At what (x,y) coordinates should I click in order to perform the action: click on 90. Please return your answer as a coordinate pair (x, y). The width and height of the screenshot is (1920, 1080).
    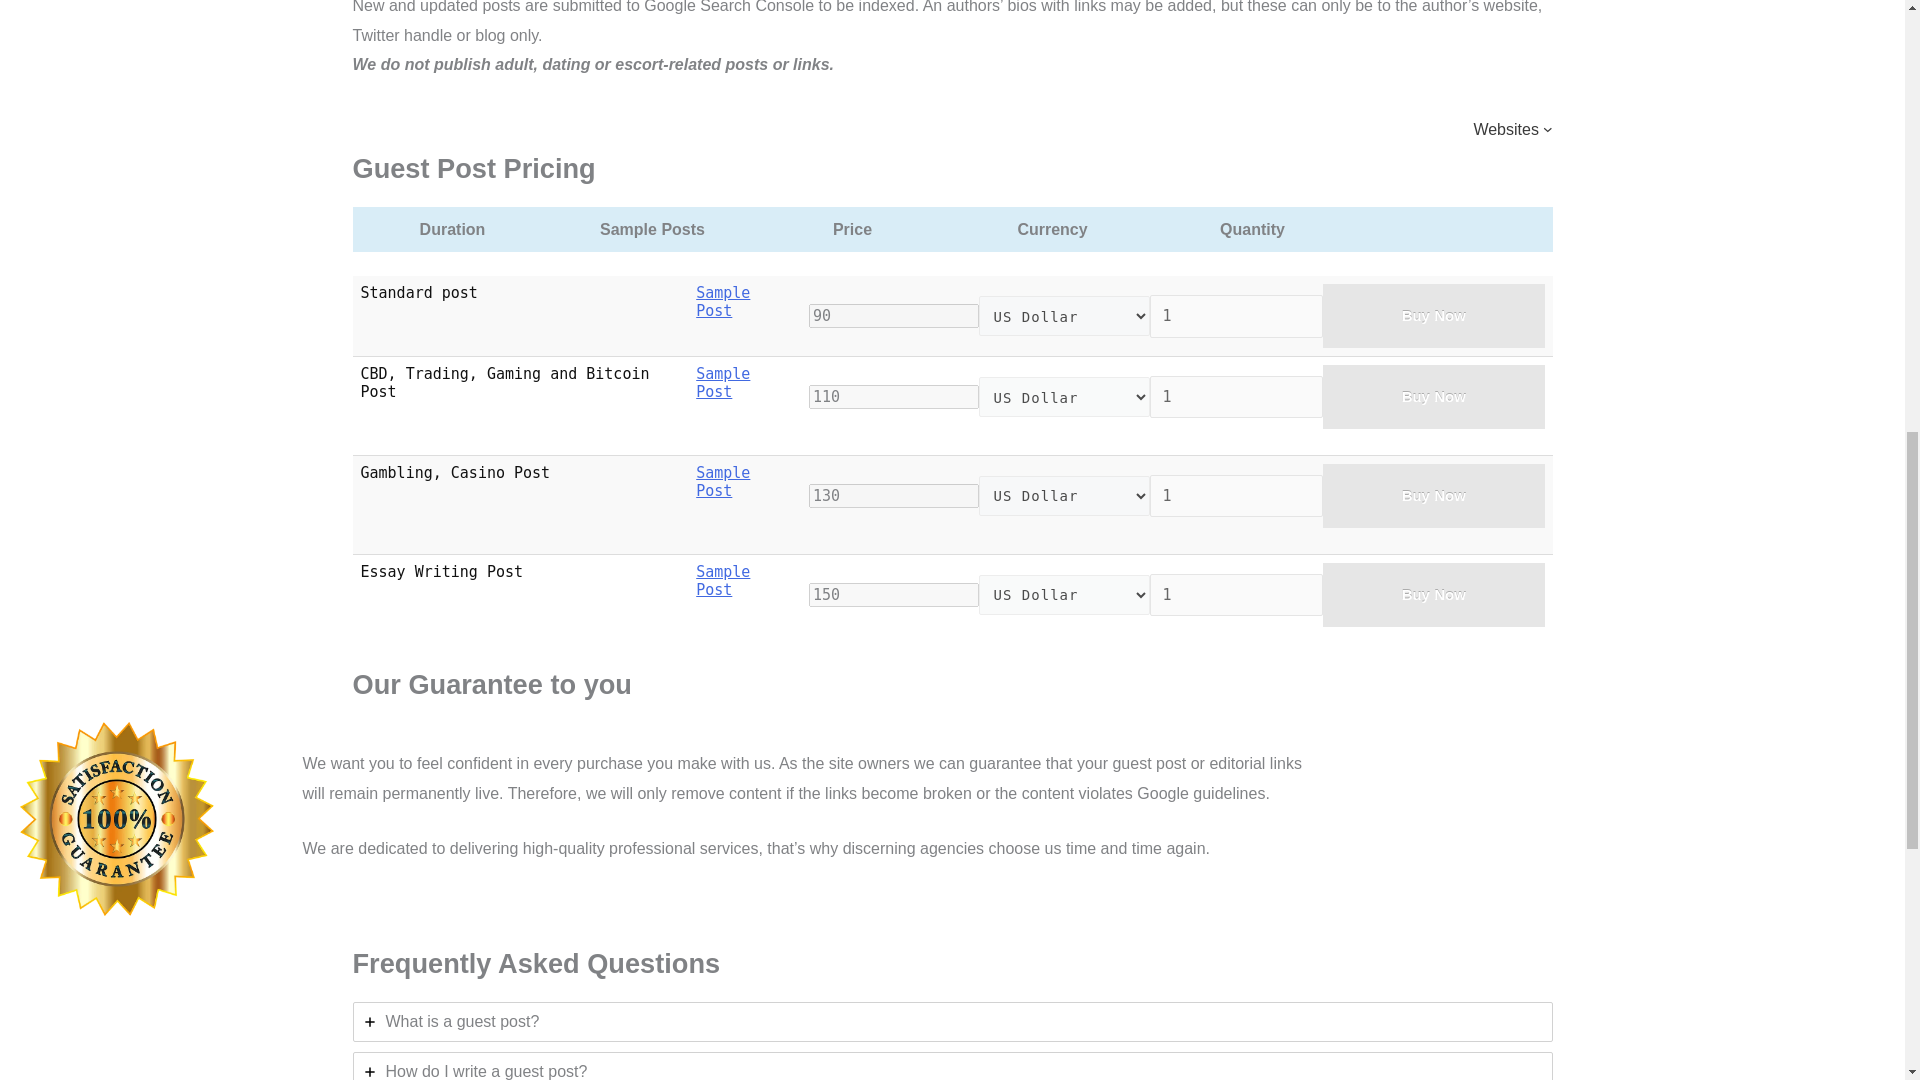
    Looking at the image, I should click on (894, 316).